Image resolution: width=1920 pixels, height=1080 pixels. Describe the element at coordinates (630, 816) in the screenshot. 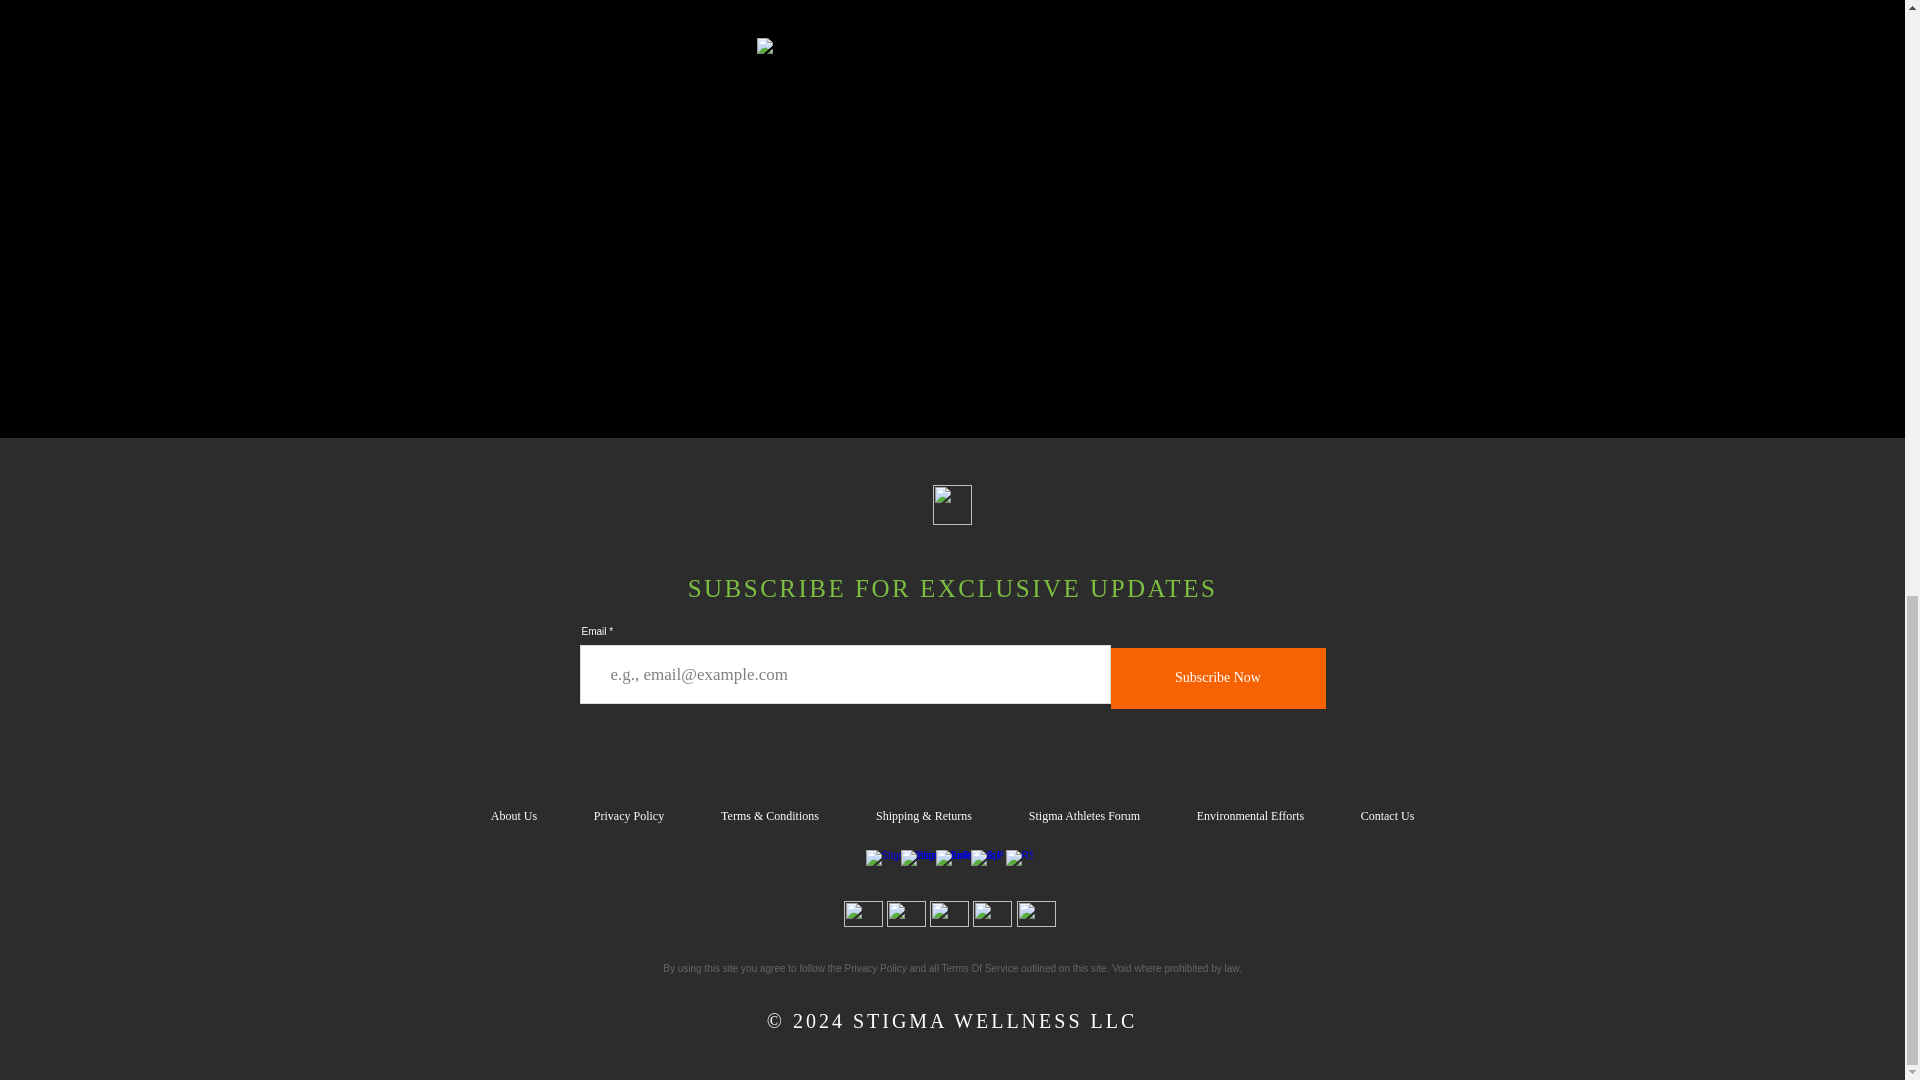

I see `Privacy Policy` at that location.